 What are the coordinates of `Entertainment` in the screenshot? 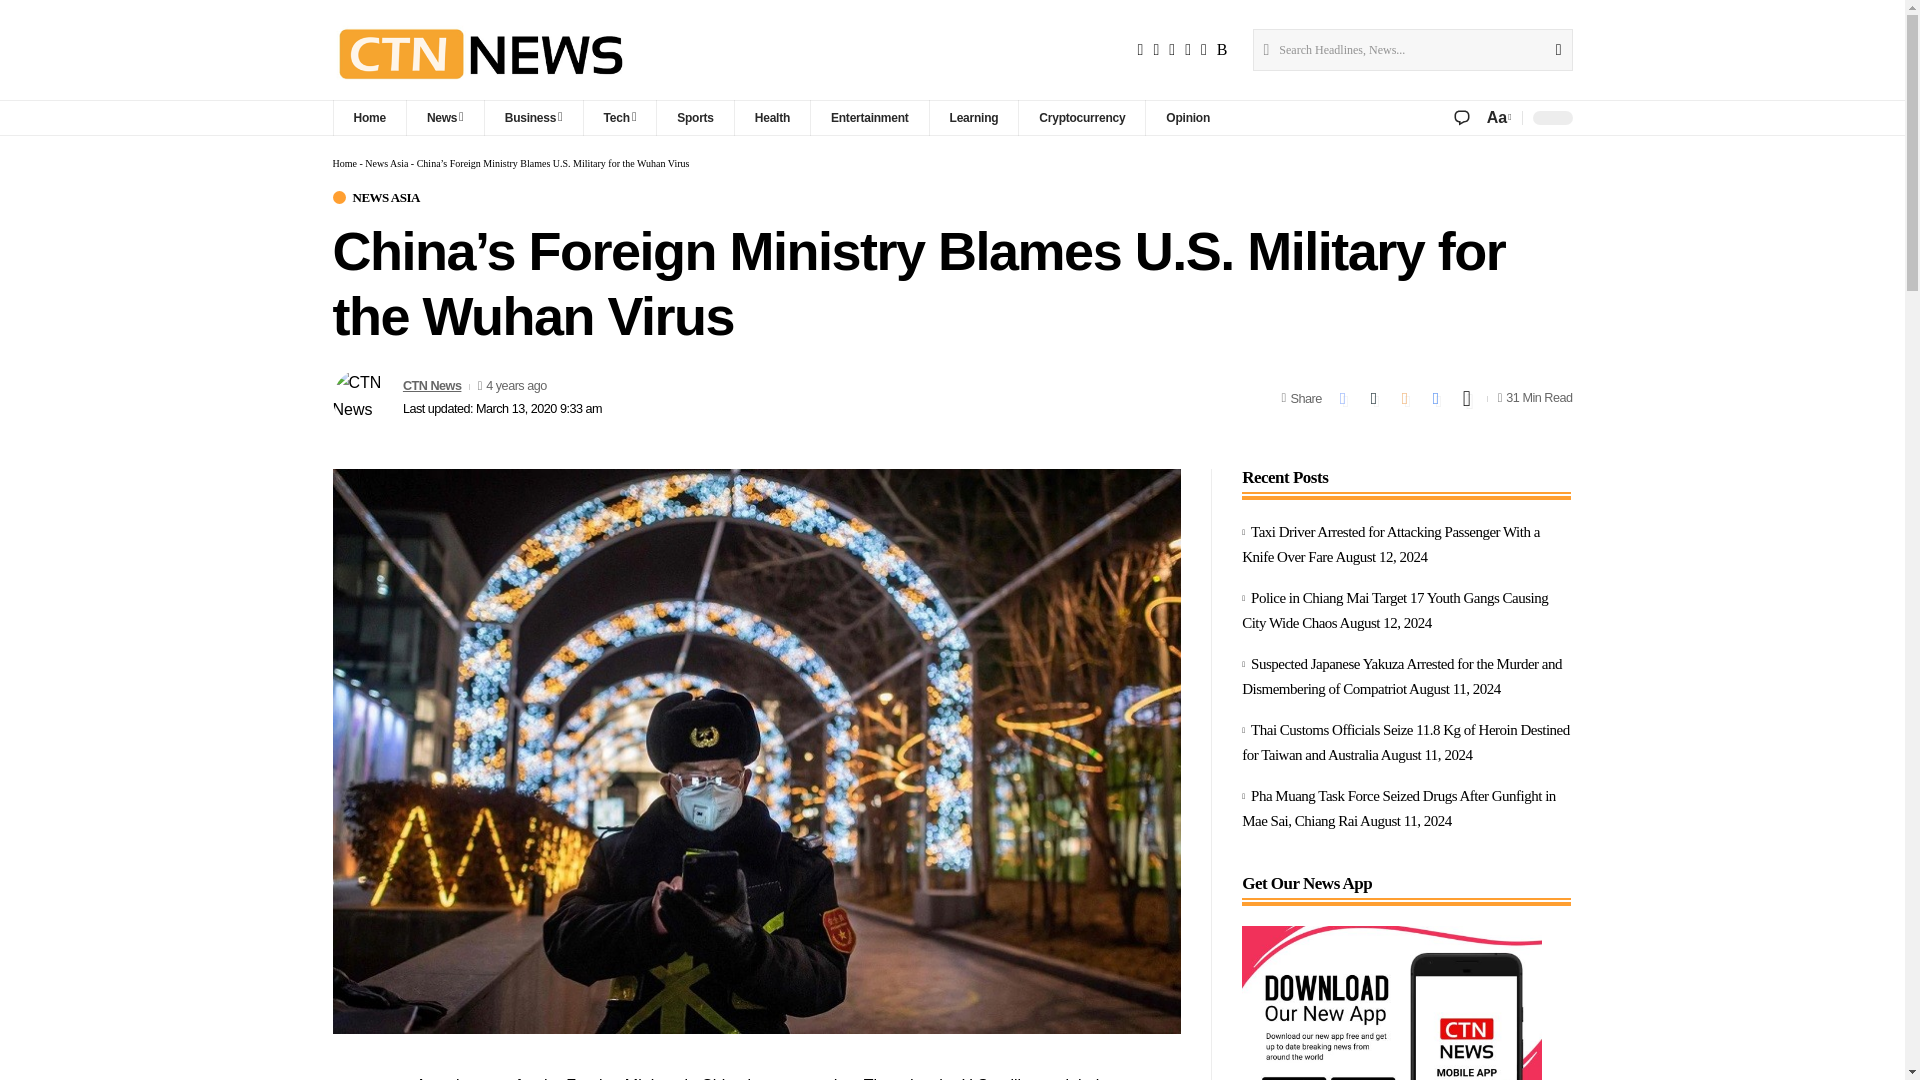 It's located at (870, 118).